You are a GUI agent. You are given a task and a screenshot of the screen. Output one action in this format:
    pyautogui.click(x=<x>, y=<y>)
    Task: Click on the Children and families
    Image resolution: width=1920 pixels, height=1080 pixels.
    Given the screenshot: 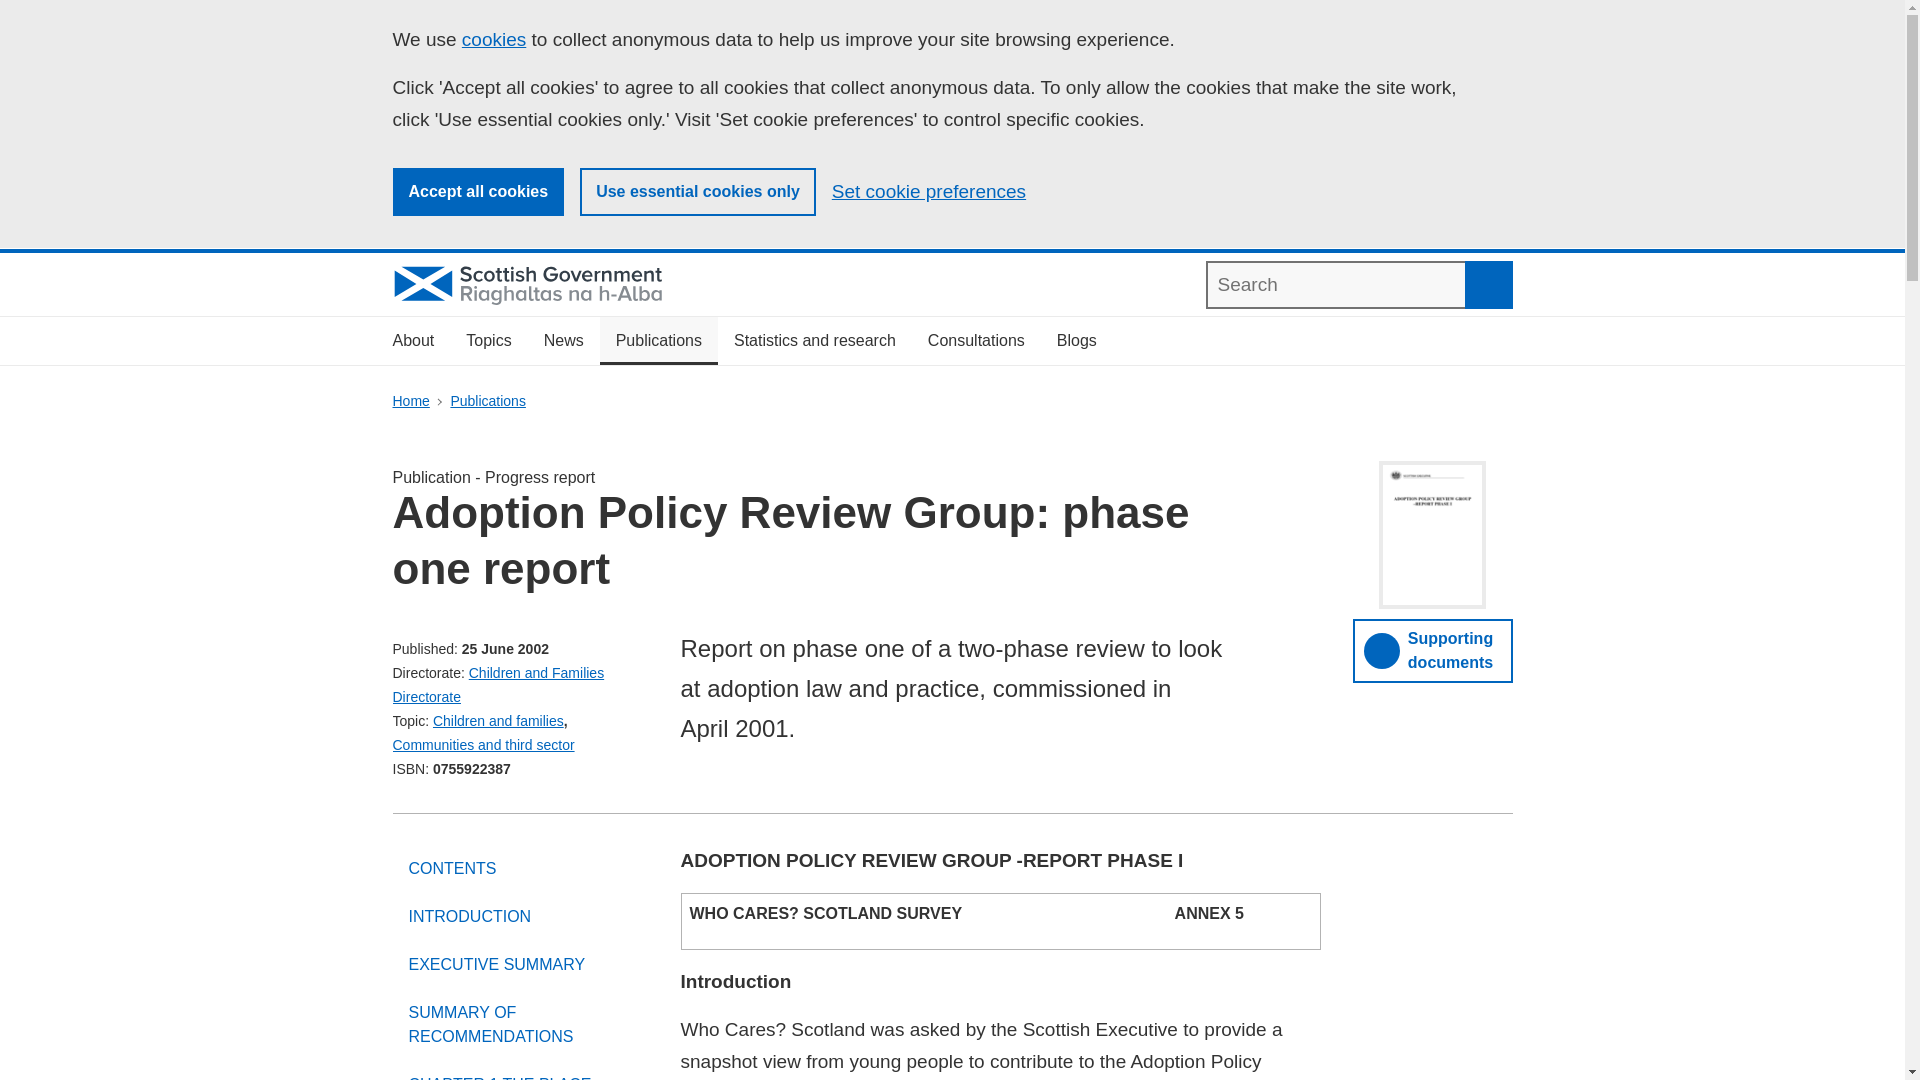 What is the action you would take?
    pyautogui.click(x=498, y=720)
    